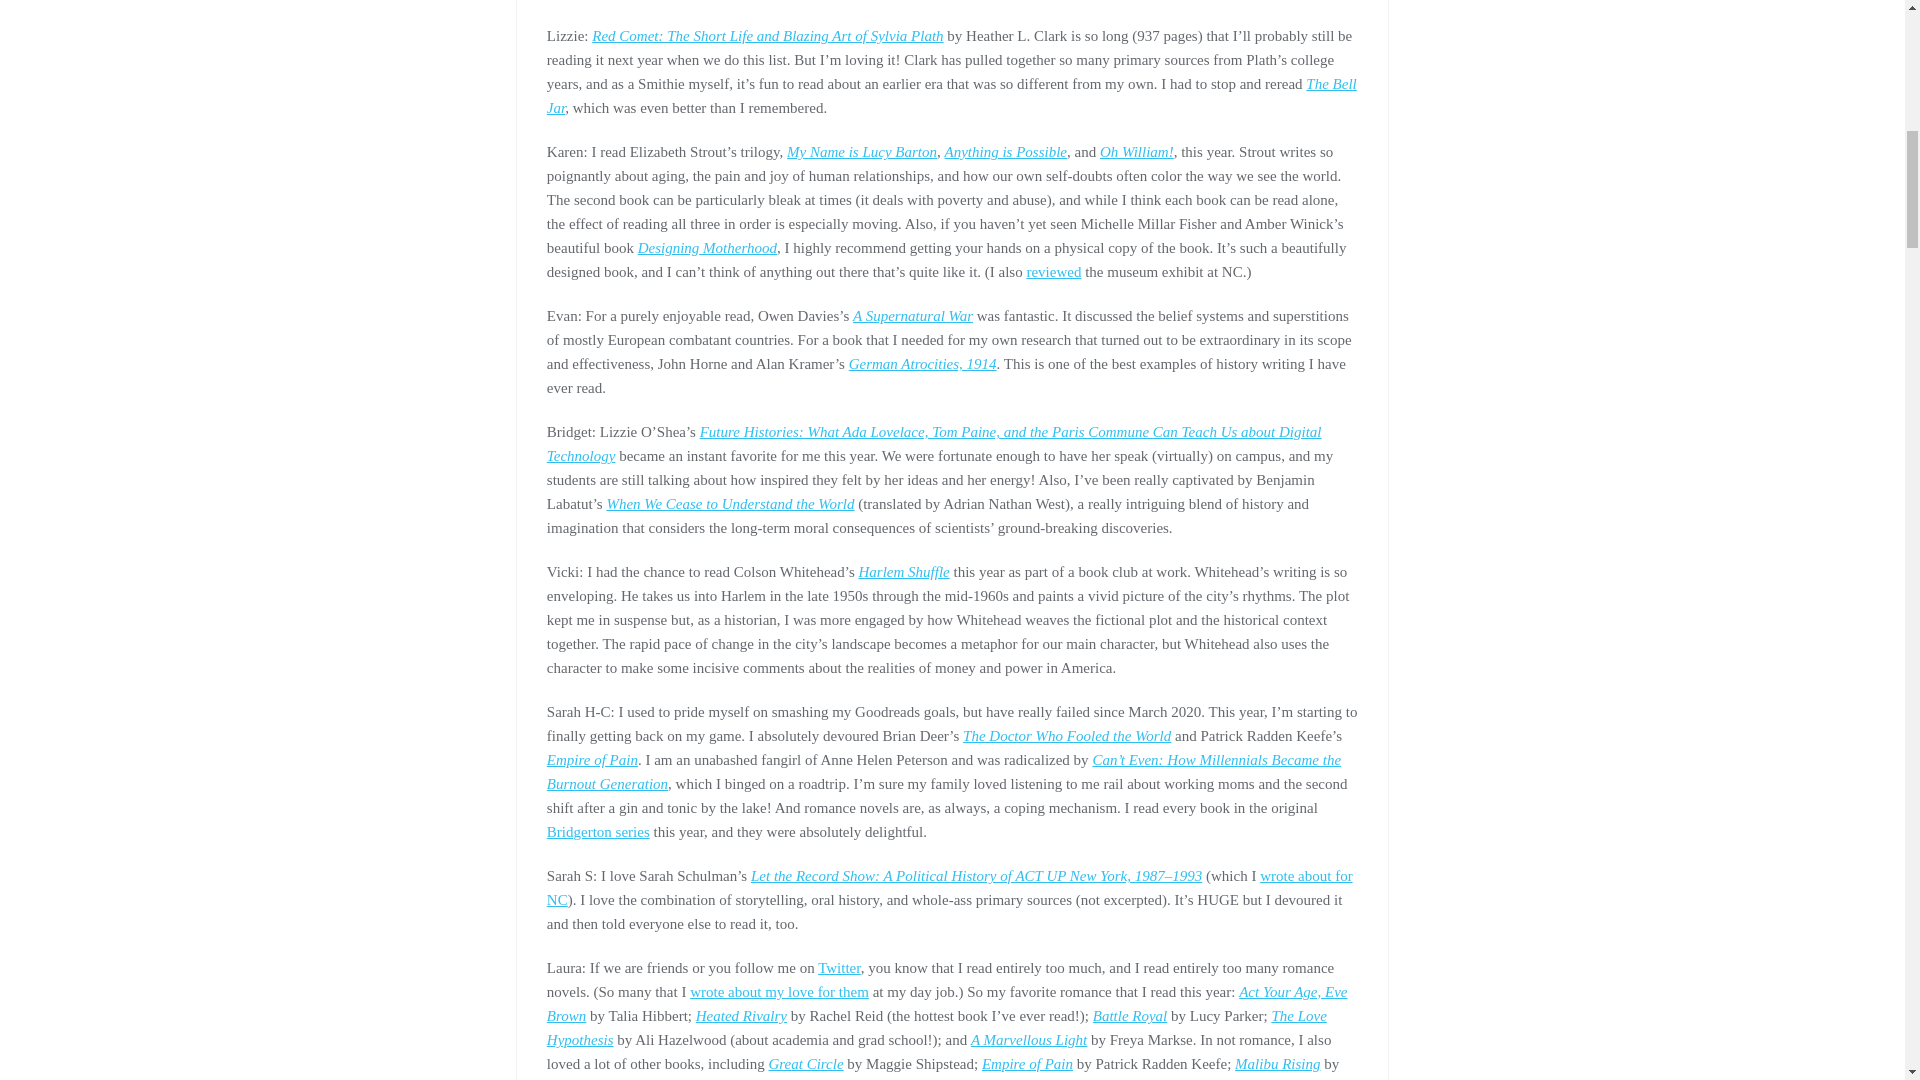 This screenshot has width=1920, height=1080. I want to click on My Name is Lucy Barton, so click(862, 151).